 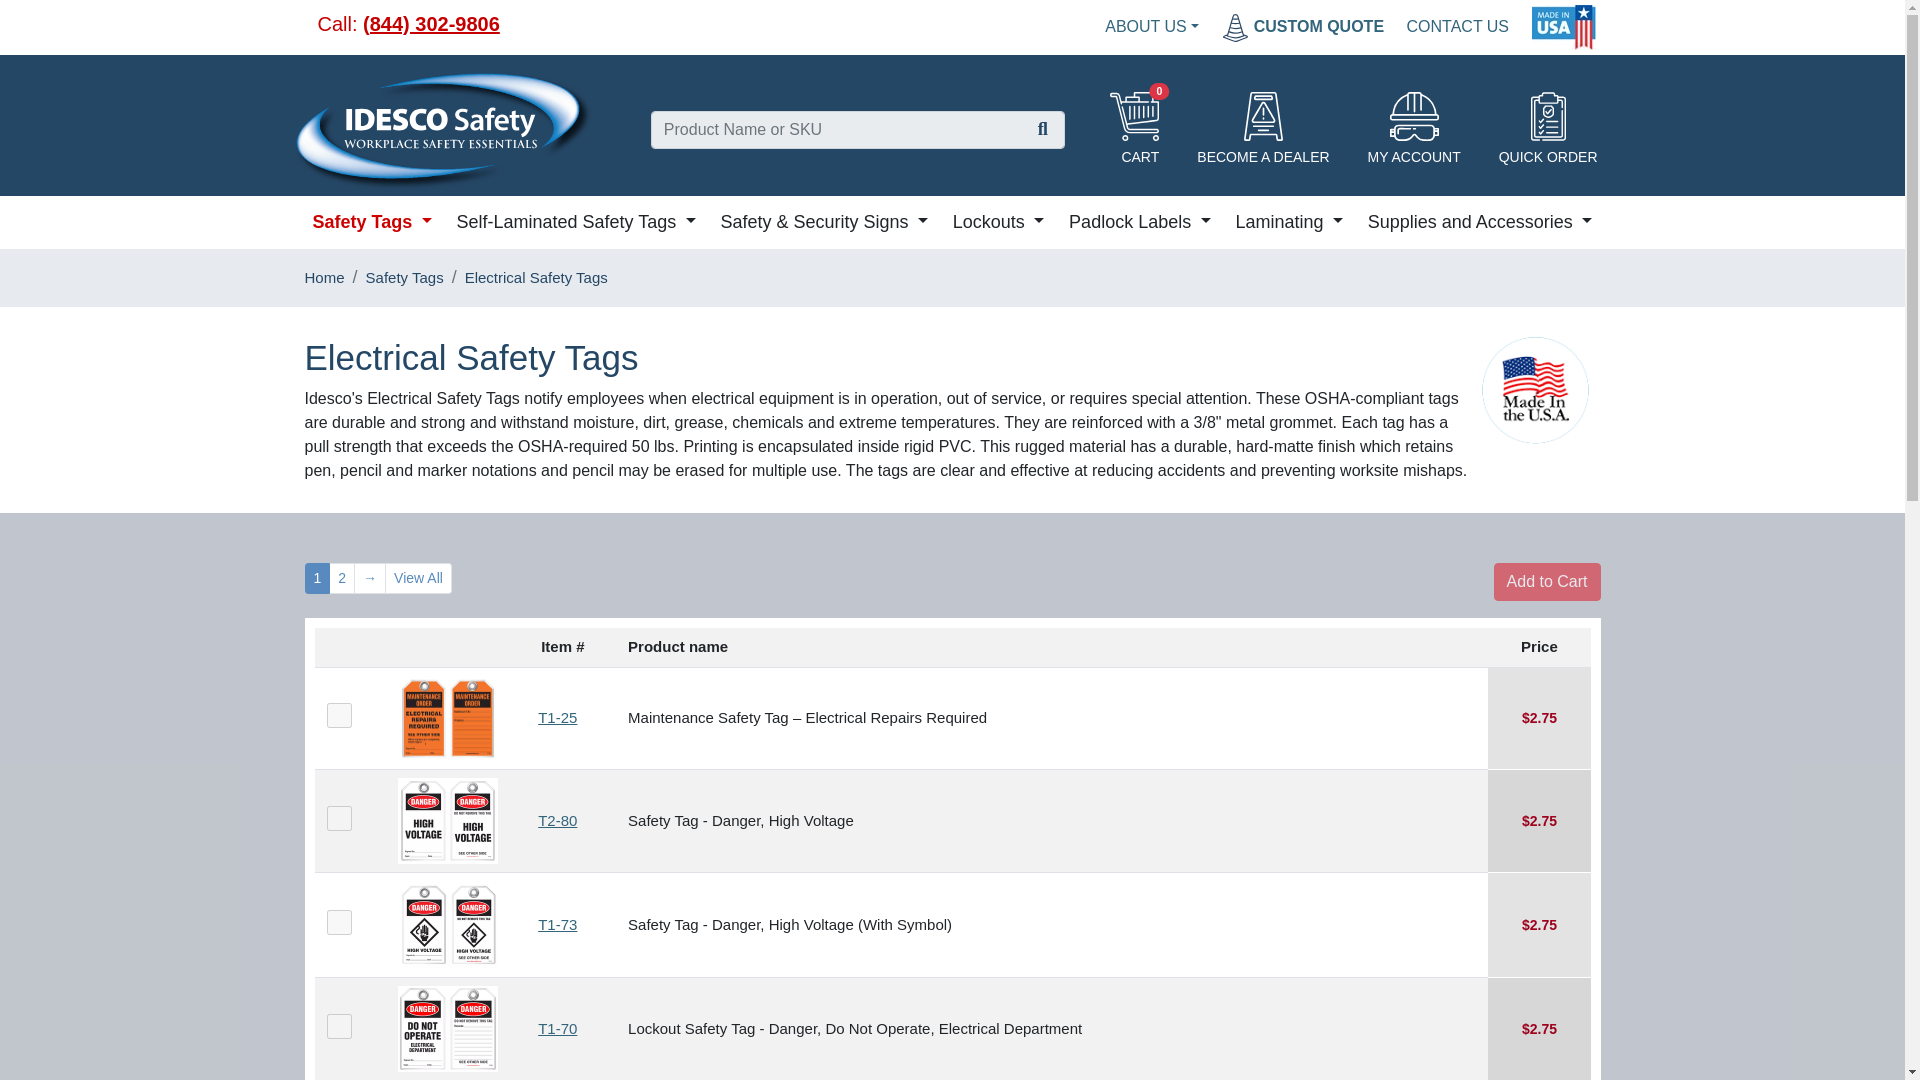 I want to click on 25, so click(x=338, y=715).